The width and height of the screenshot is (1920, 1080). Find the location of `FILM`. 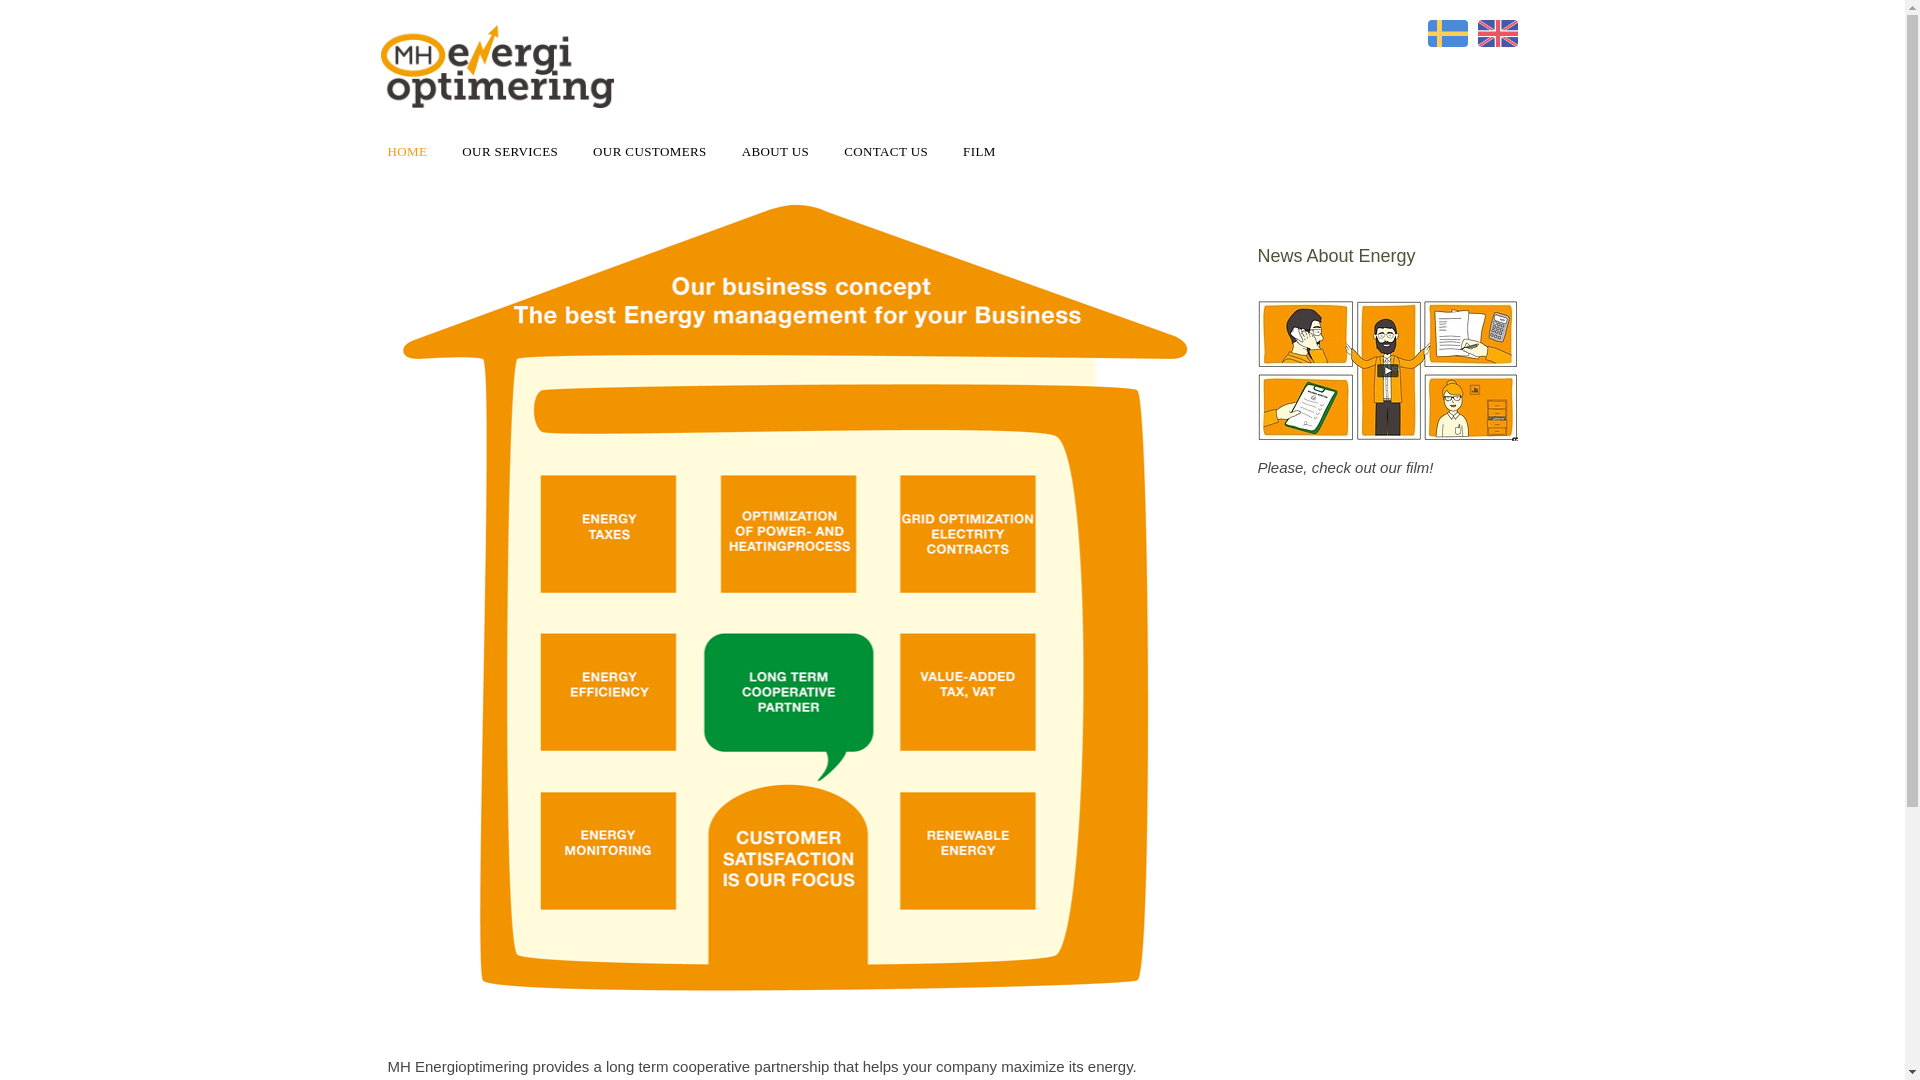

FILM is located at coordinates (992, 151).